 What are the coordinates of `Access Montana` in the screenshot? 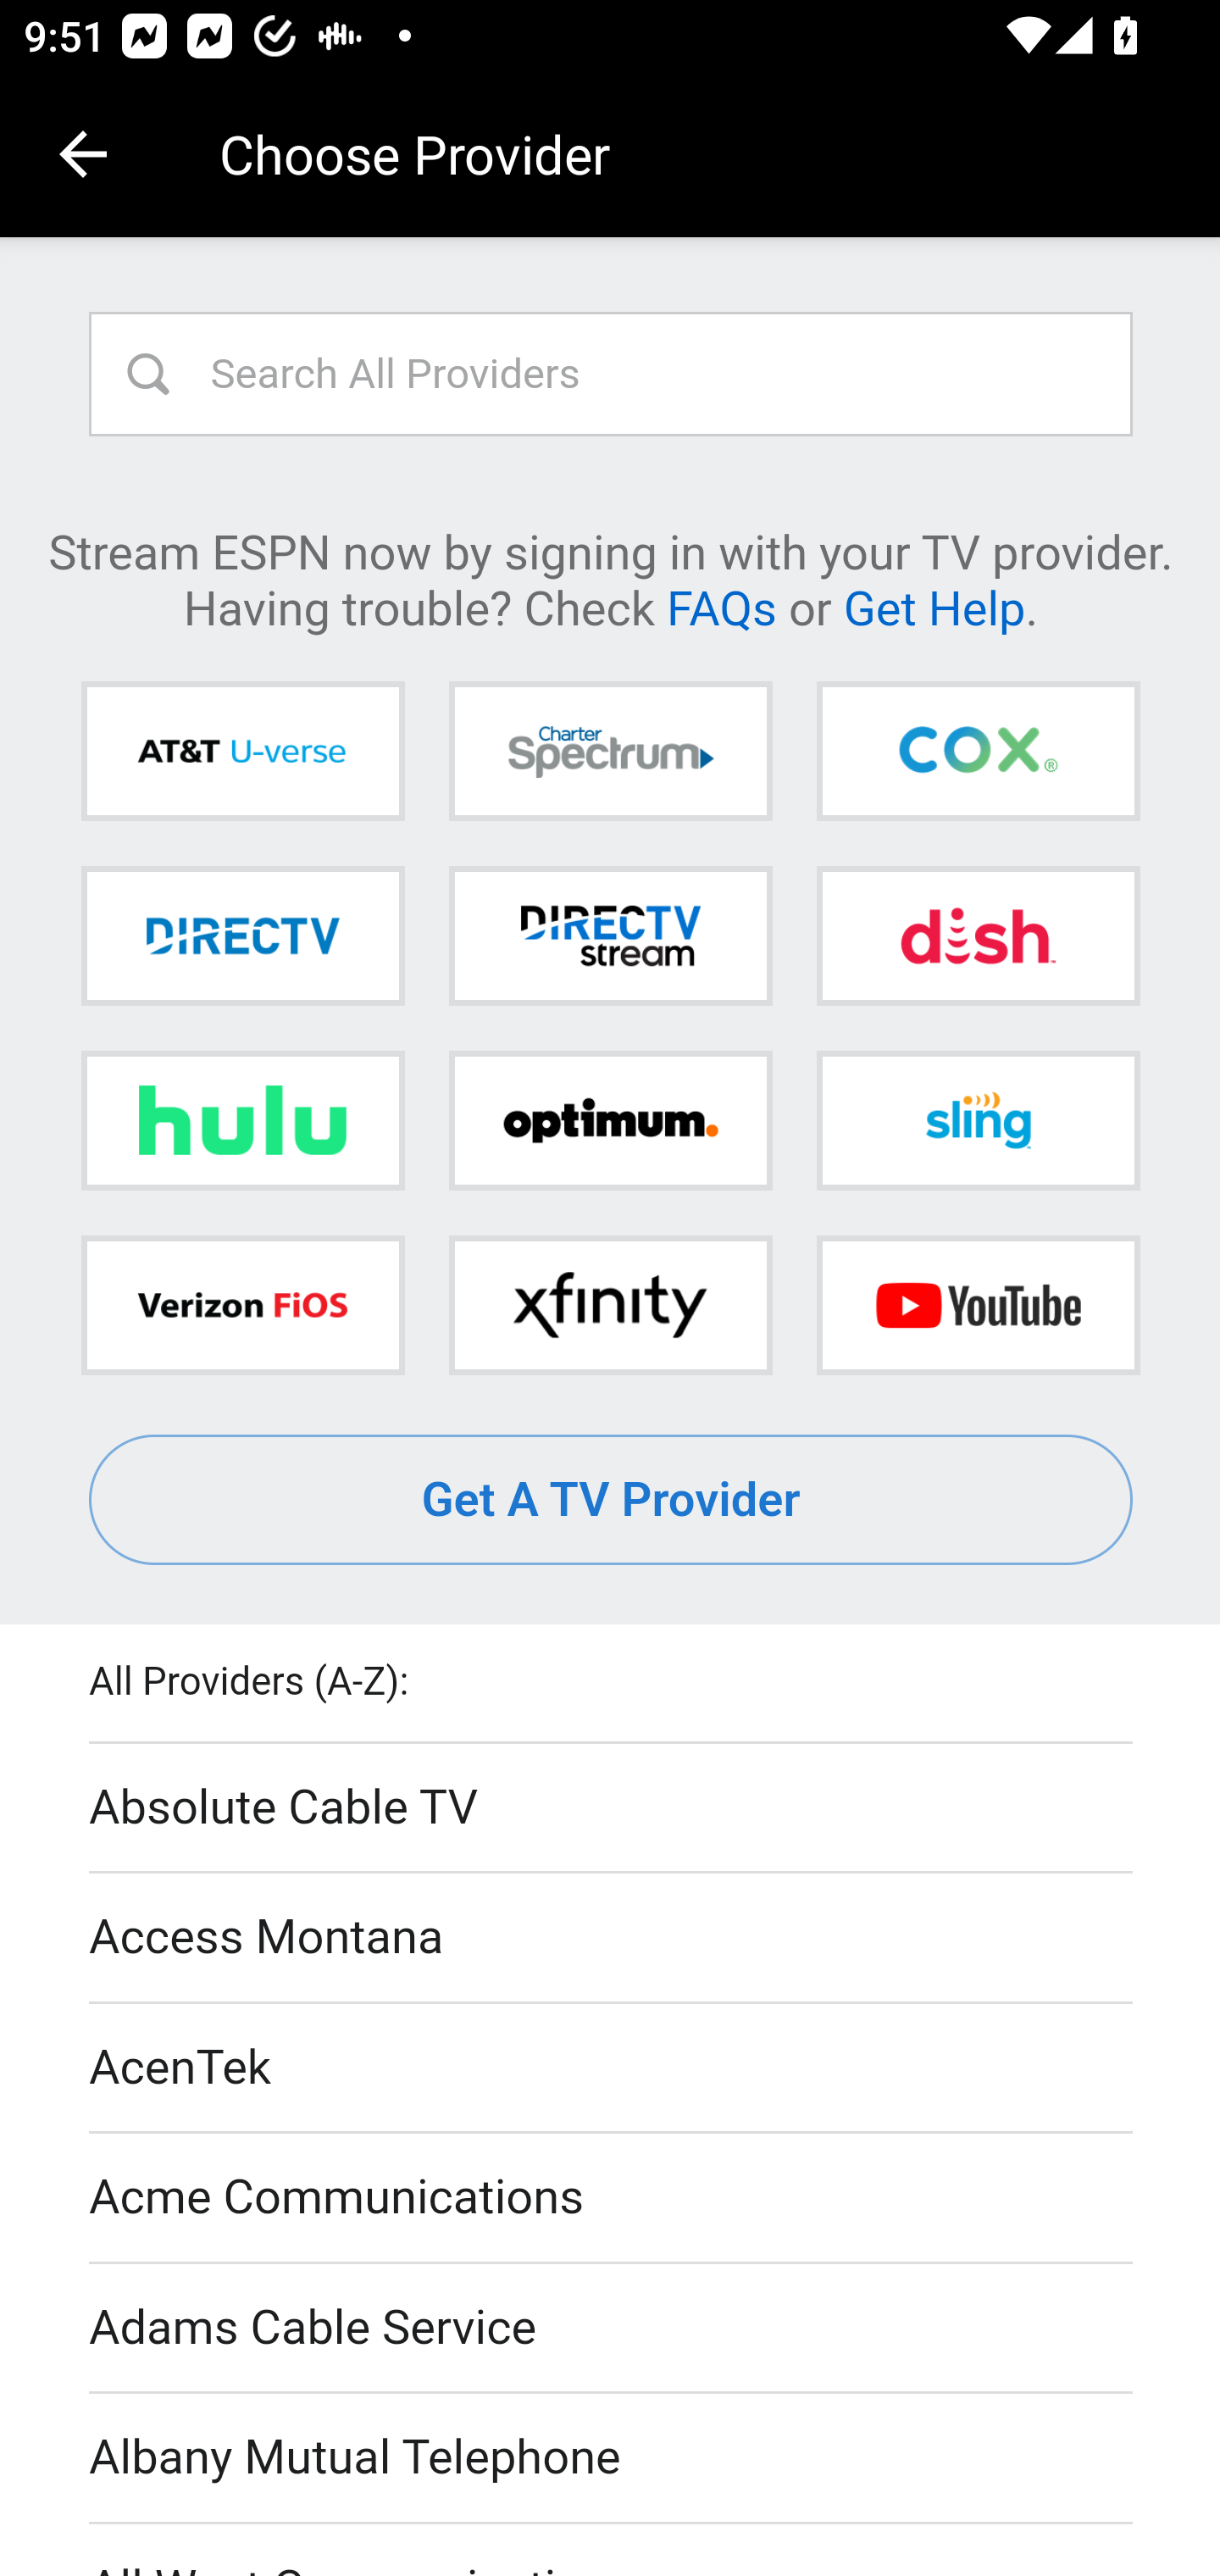 It's located at (612, 1937).